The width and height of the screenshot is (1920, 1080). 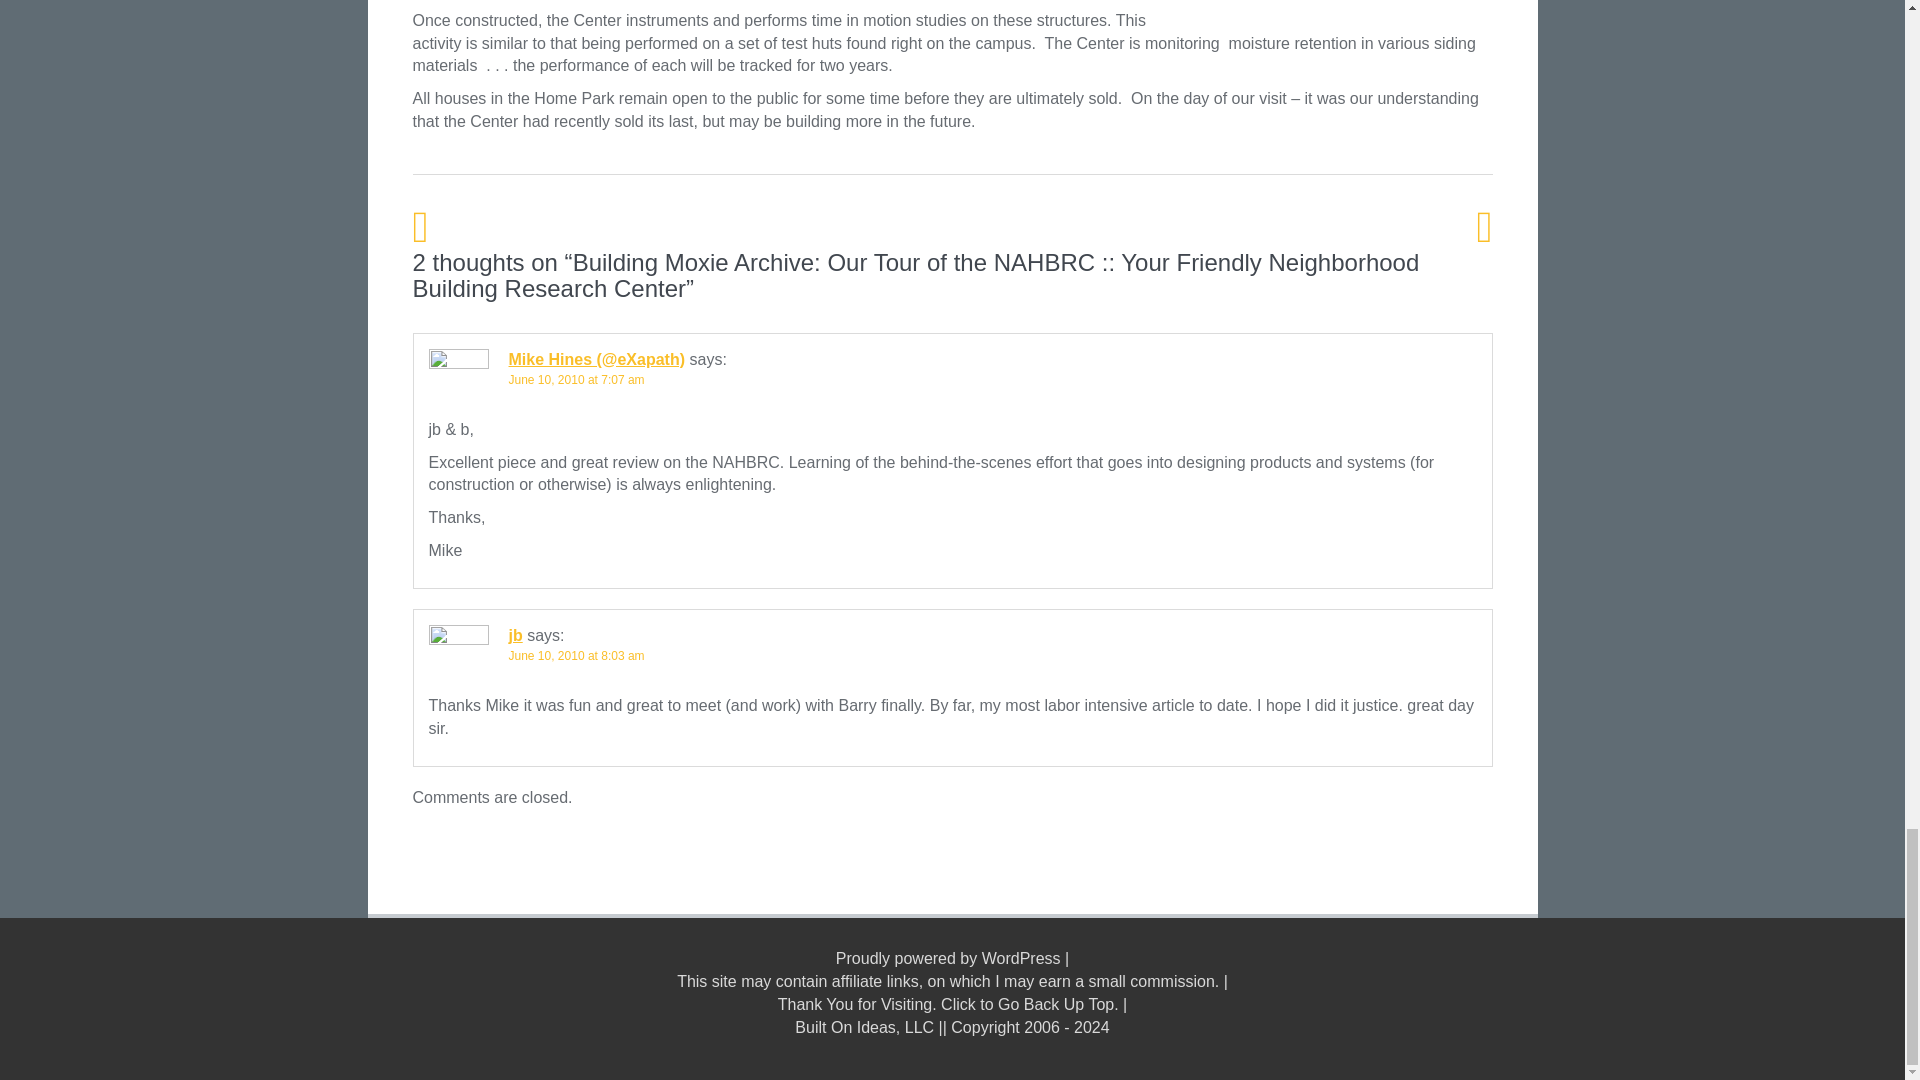 I want to click on June 10, 2010 at 8:03 am, so click(x=576, y=656).